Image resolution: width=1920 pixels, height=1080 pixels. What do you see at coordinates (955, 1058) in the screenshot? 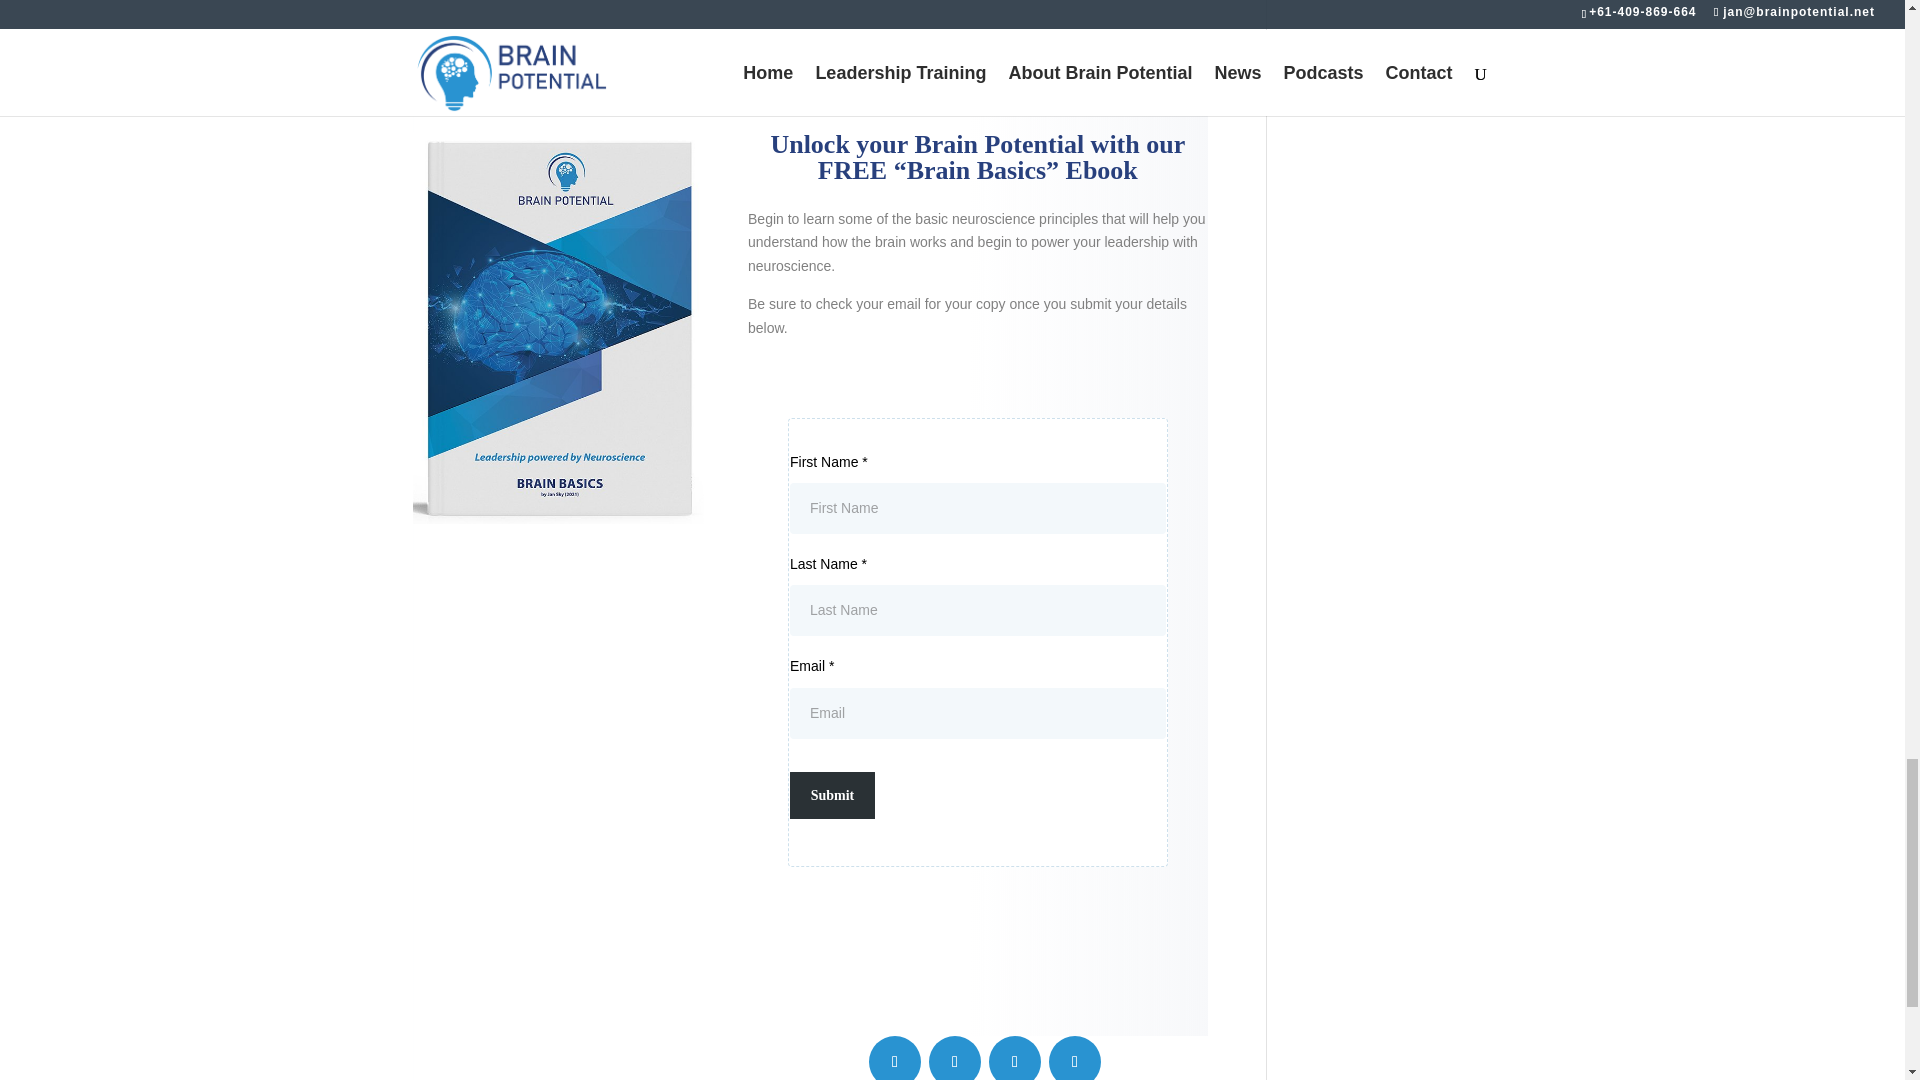
I see `Follow on LinkedIn` at bounding box center [955, 1058].